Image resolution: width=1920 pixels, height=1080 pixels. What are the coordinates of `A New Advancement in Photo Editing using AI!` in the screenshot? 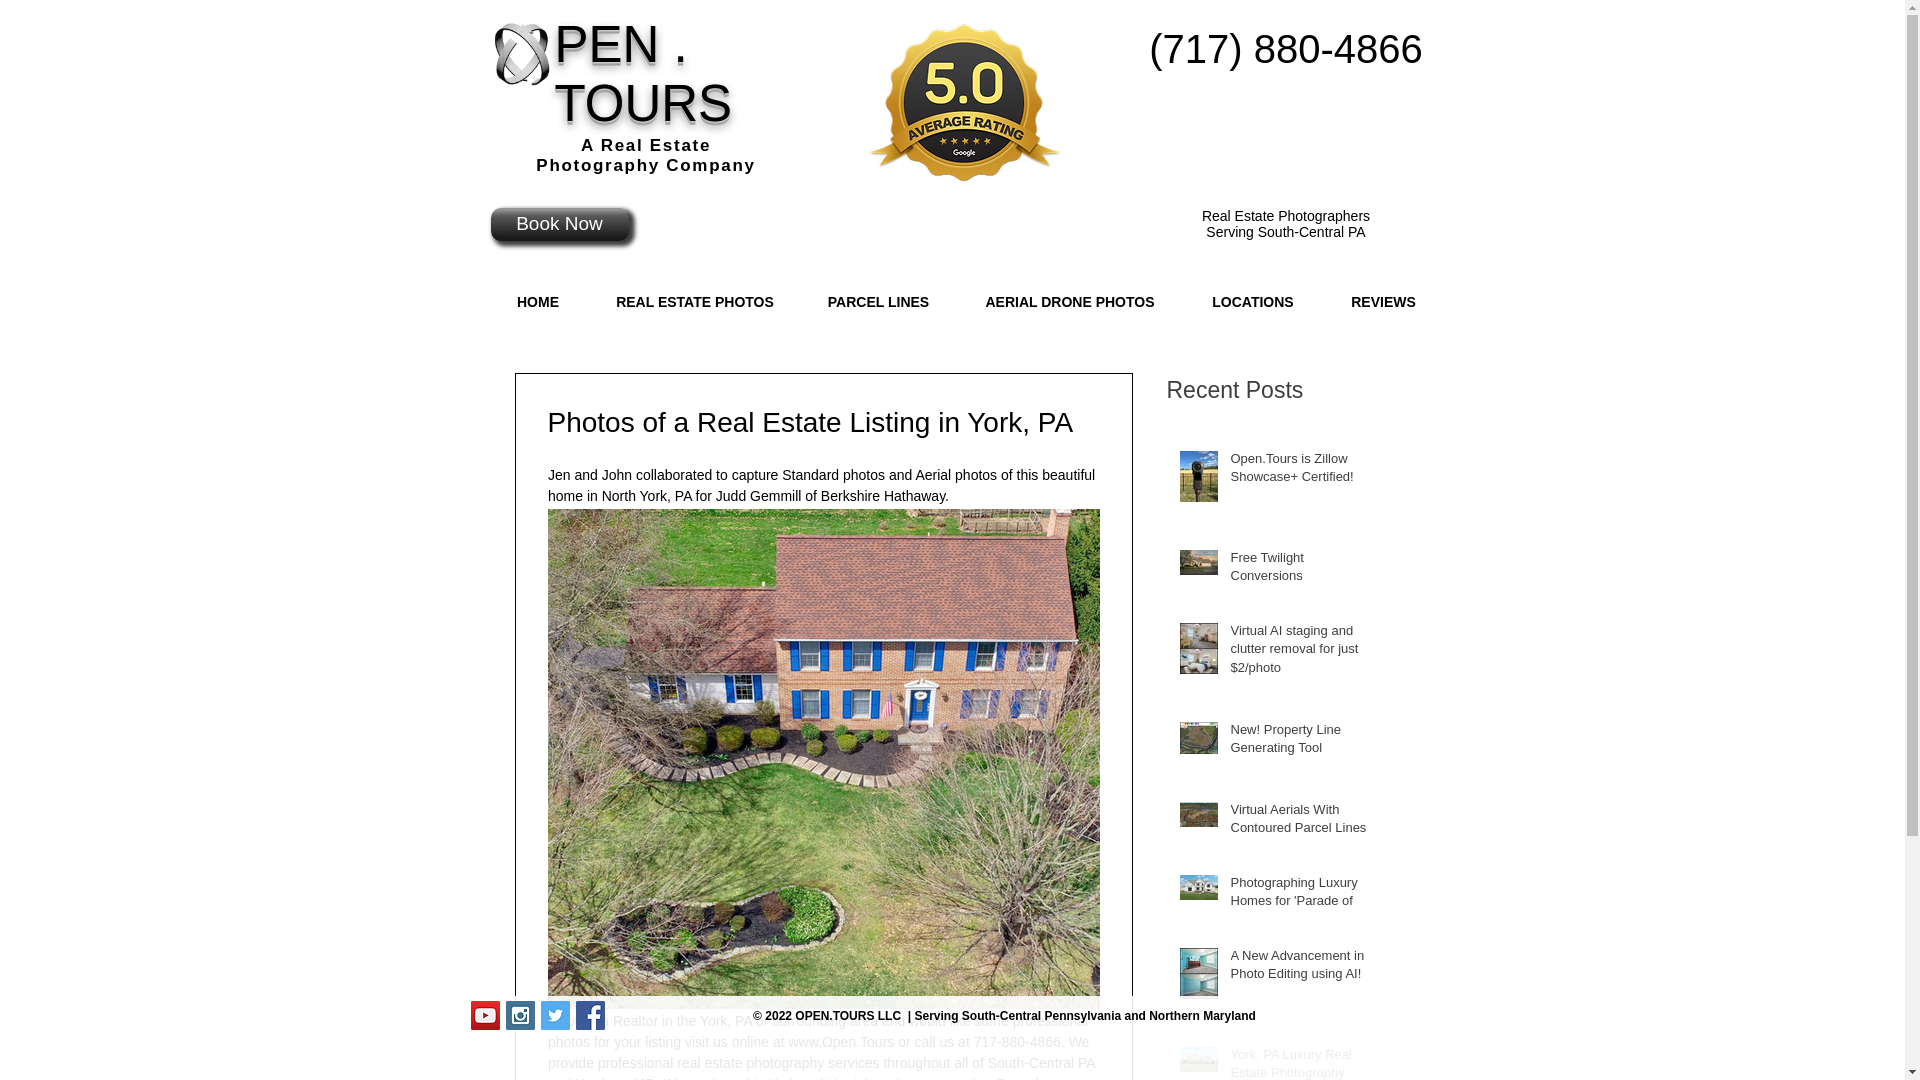 It's located at (1302, 969).